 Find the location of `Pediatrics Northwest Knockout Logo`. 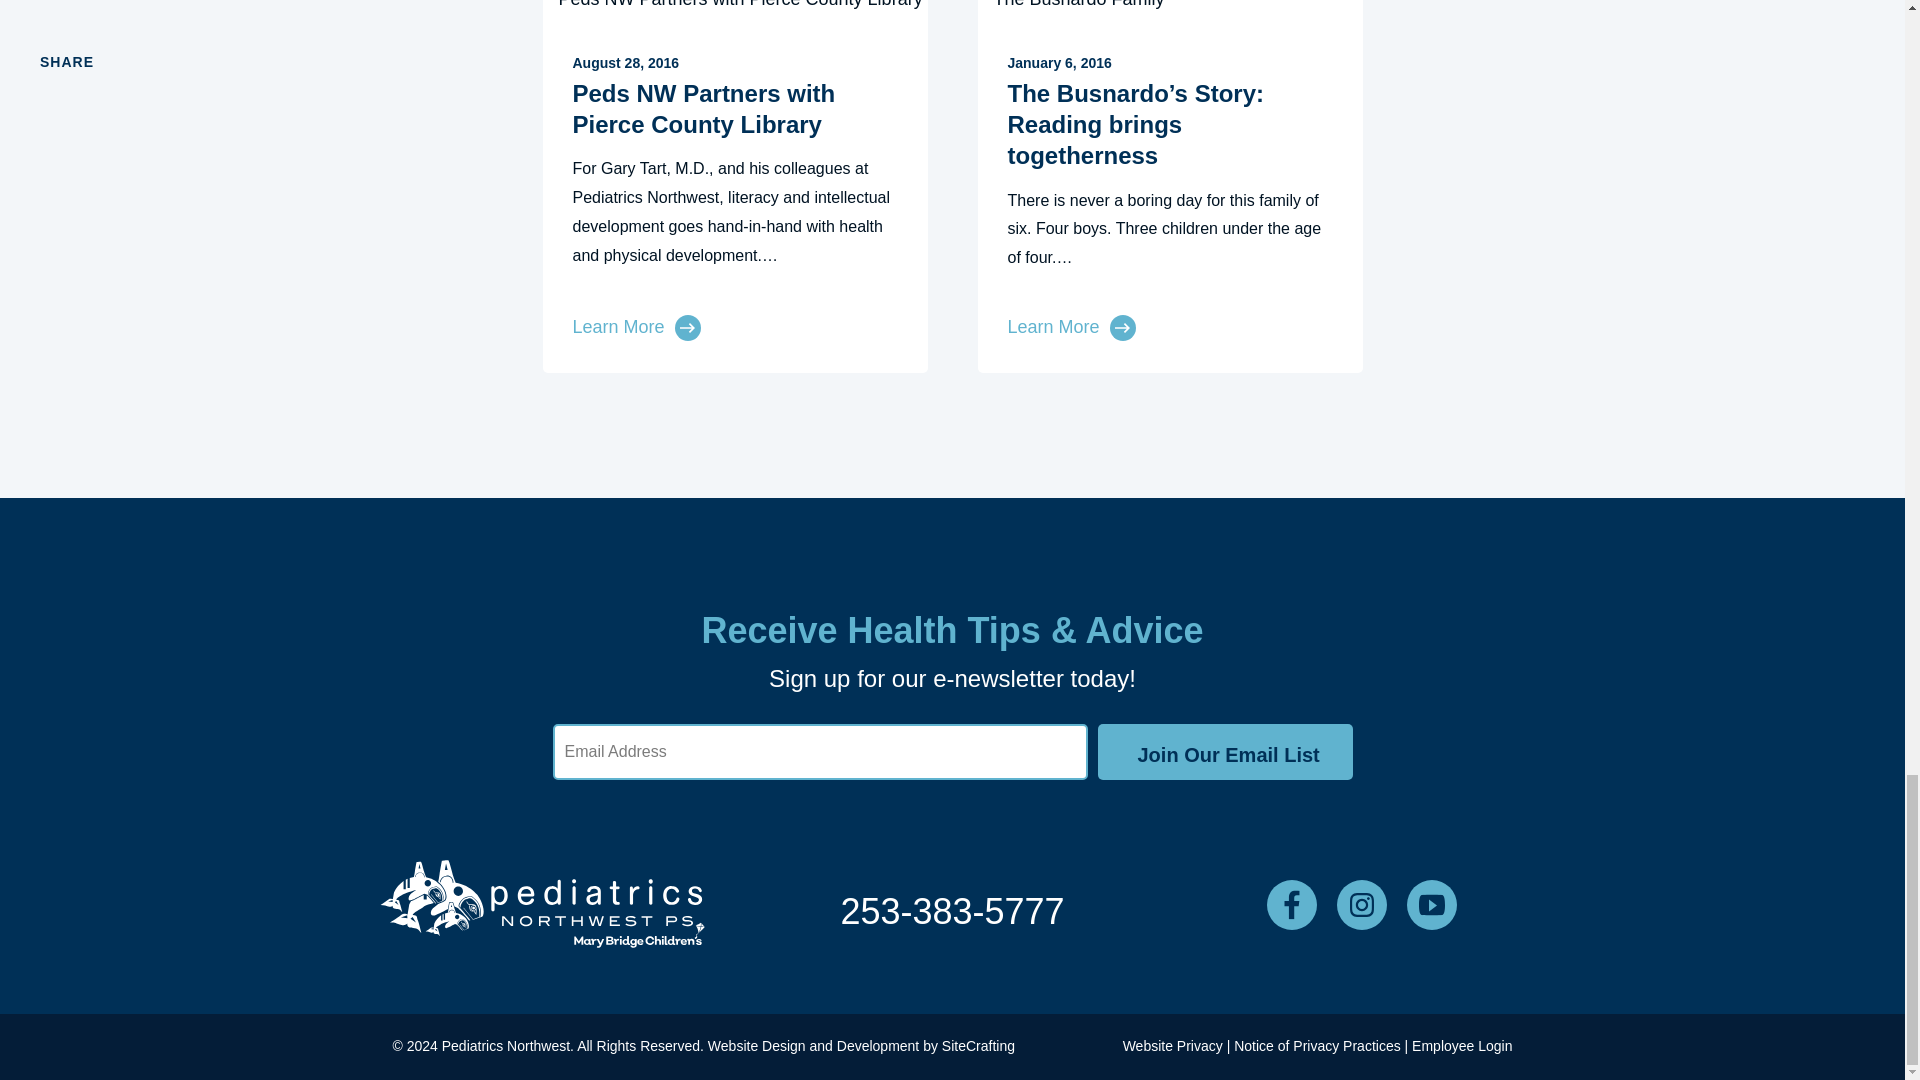

Pediatrics Northwest Knockout Logo is located at coordinates (541, 904).